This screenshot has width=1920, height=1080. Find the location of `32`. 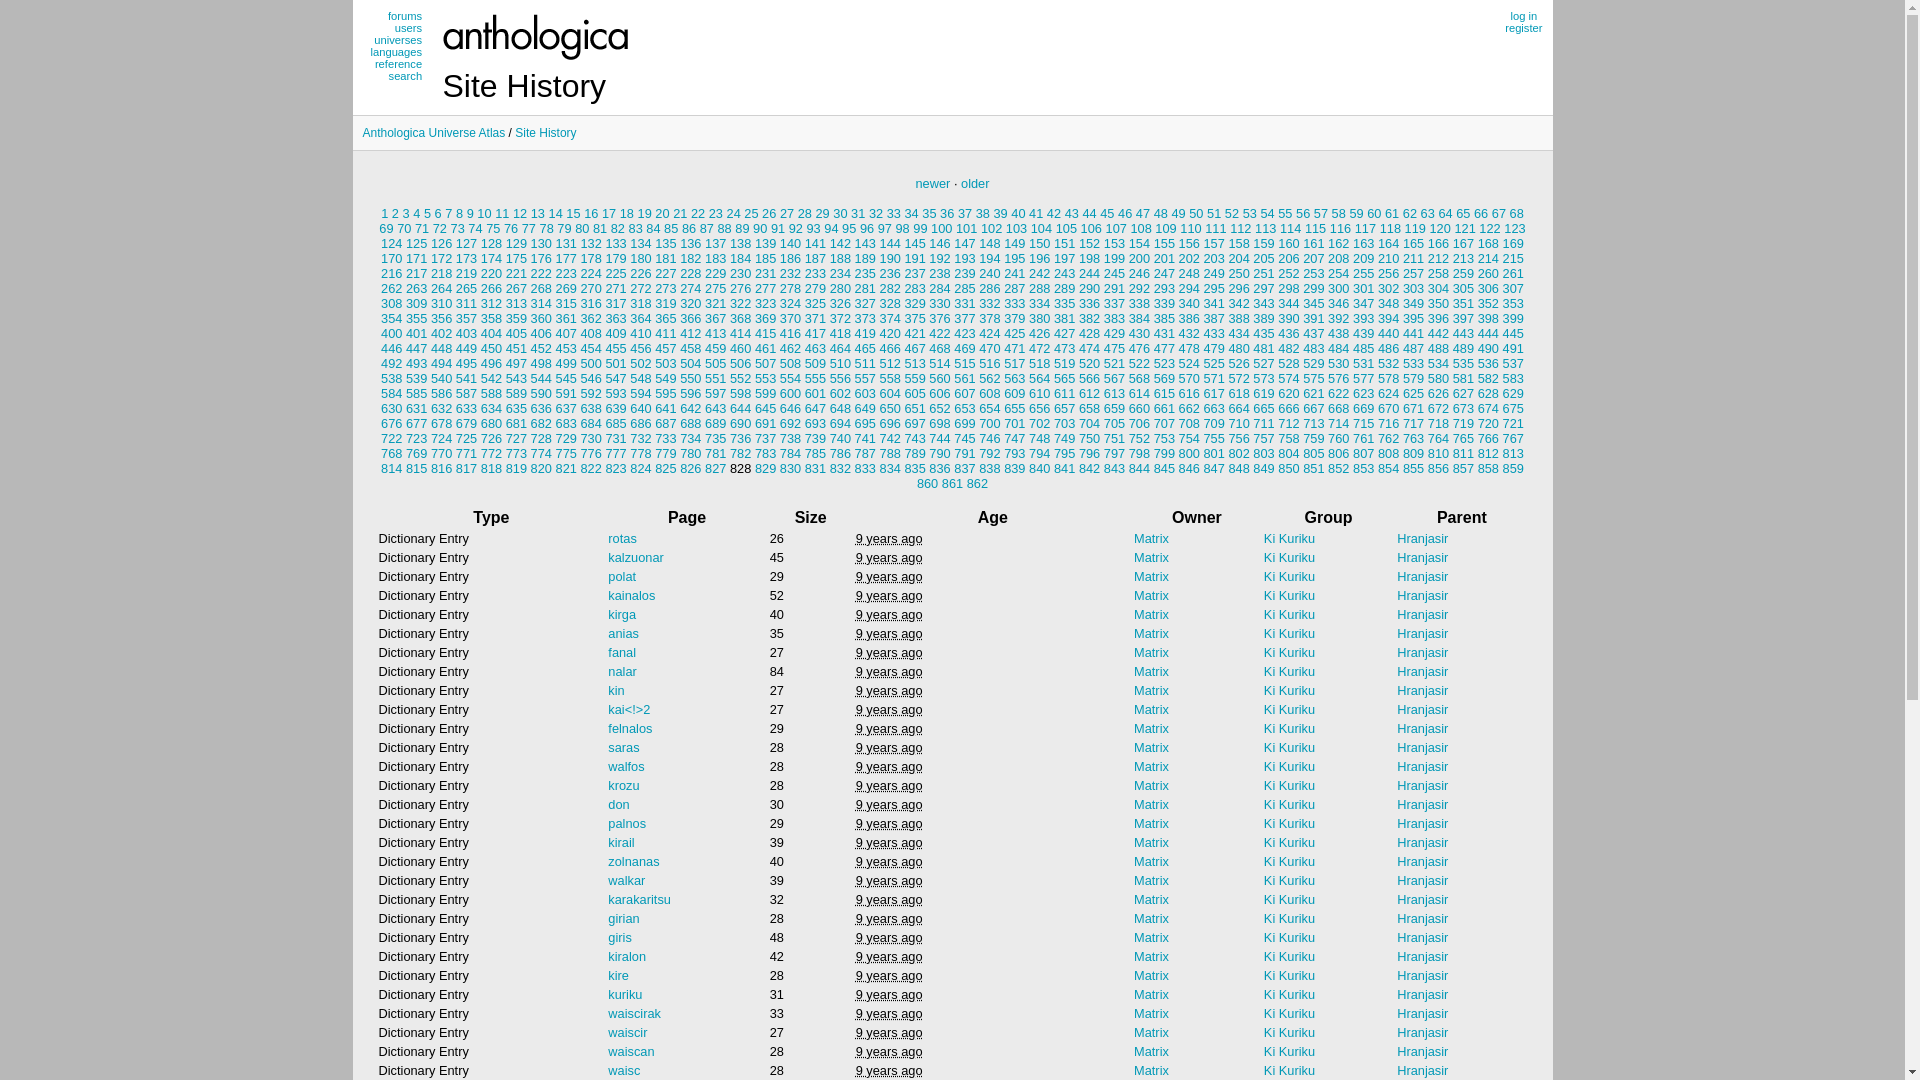

32 is located at coordinates (876, 214).